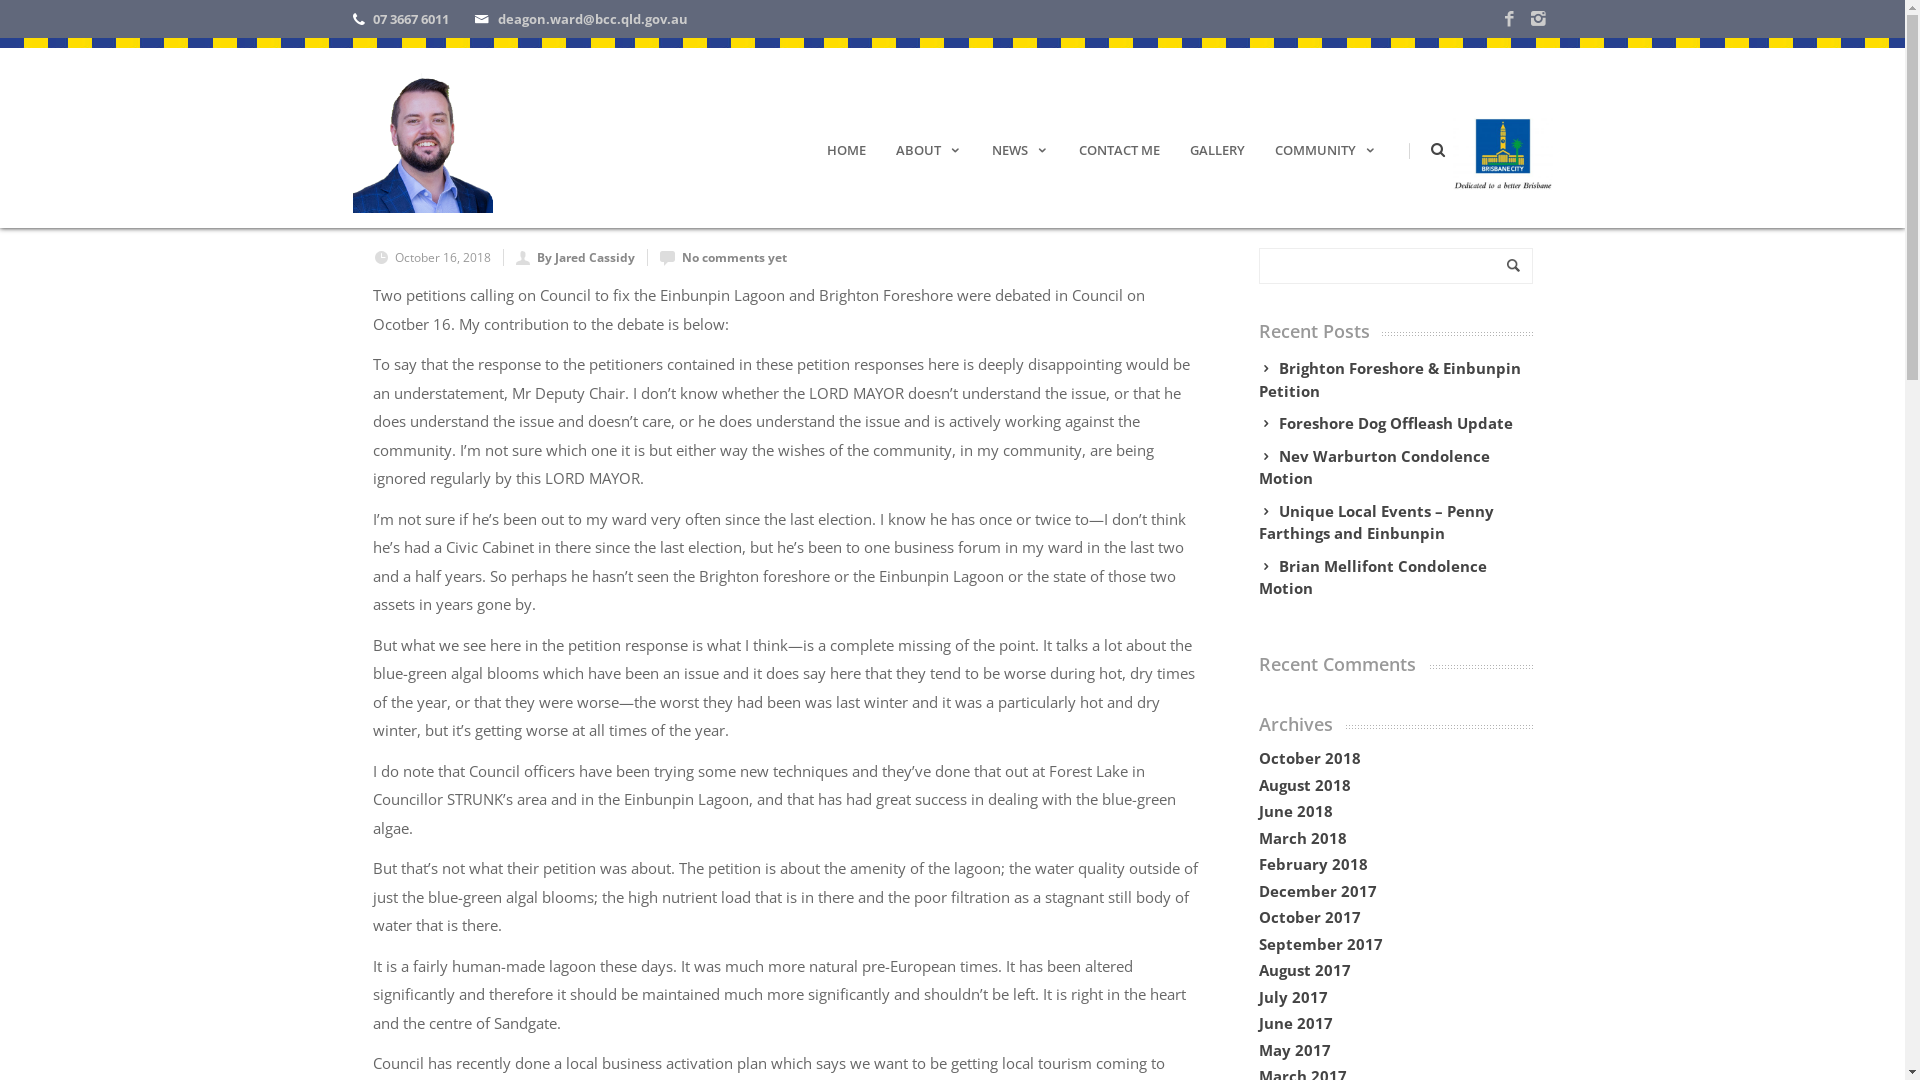 The width and height of the screenshot is (1920, 1080). Describe the element at coordinates (1309, 758) in the screenshot. I see `October 2018` at that location.